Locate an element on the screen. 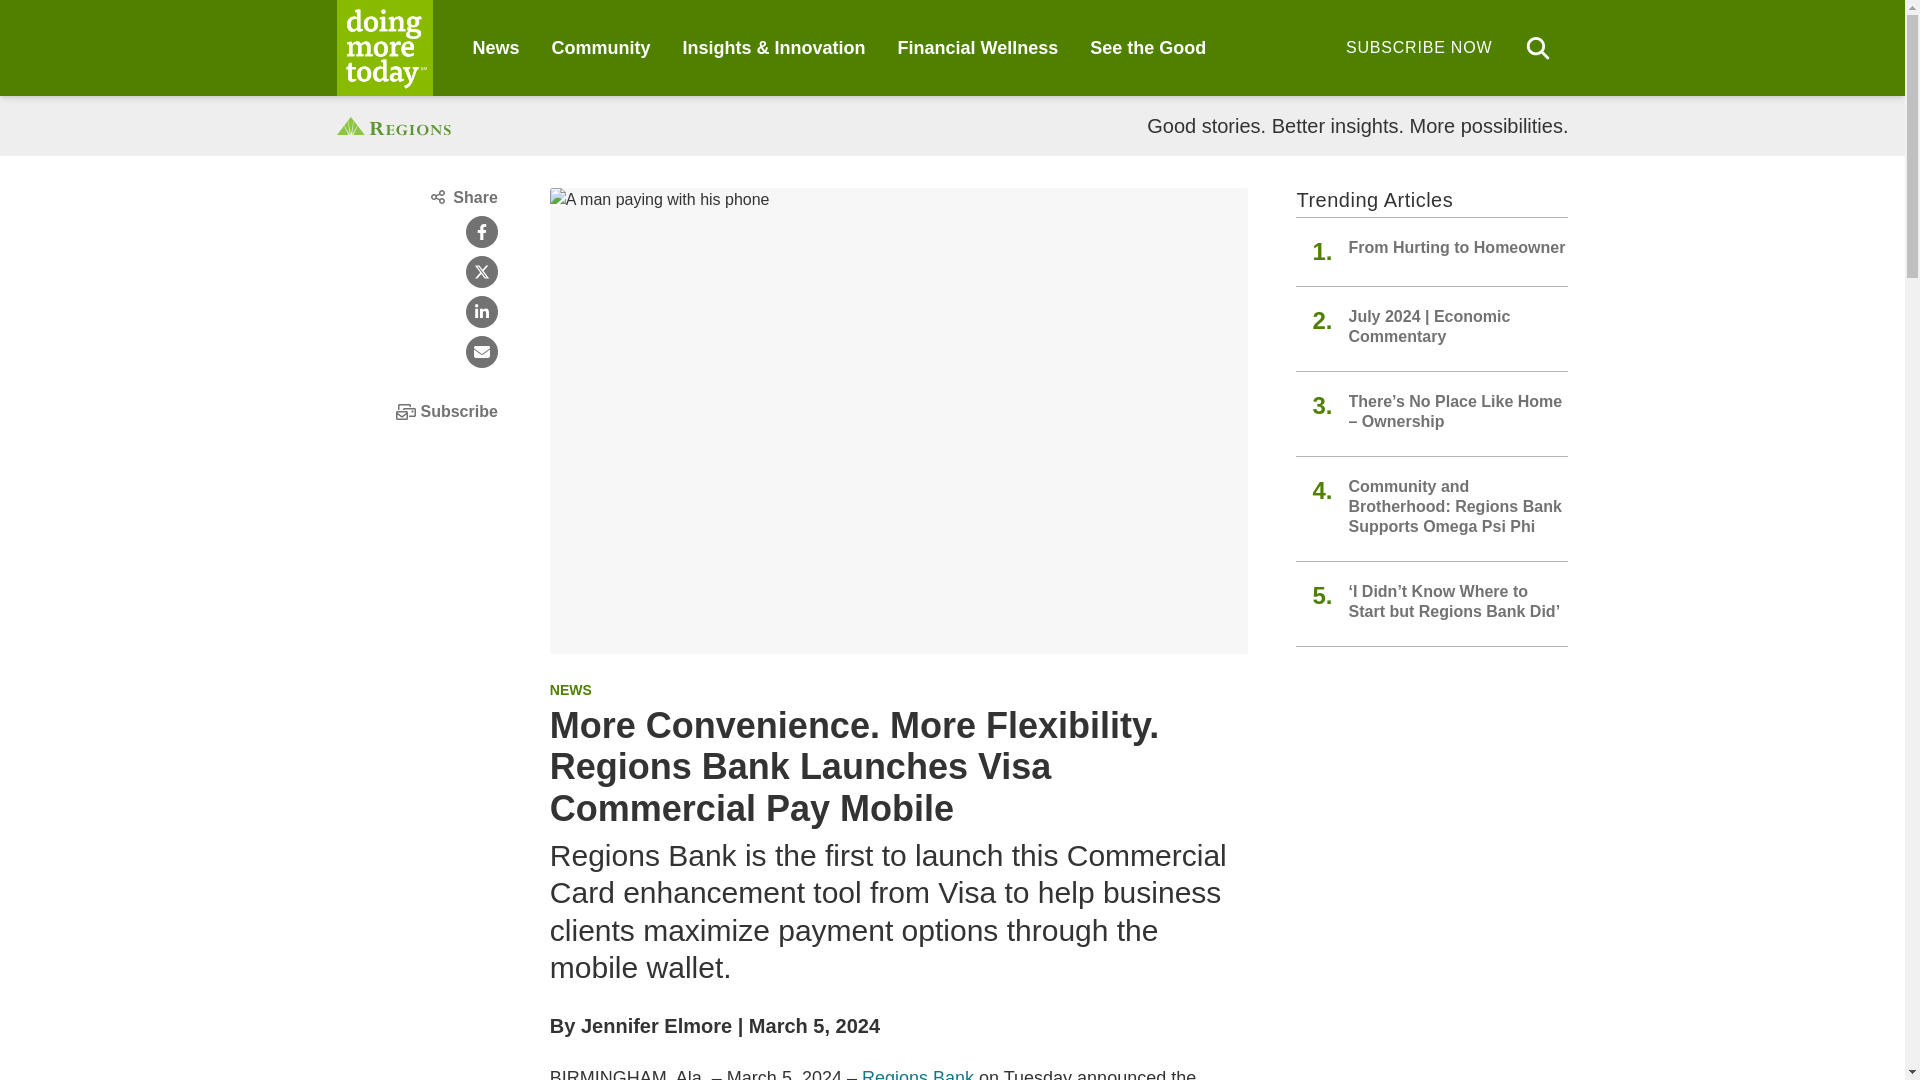 This screenshot has width=1920, height=1080. See the Good is located at coordinates (1148, 47).